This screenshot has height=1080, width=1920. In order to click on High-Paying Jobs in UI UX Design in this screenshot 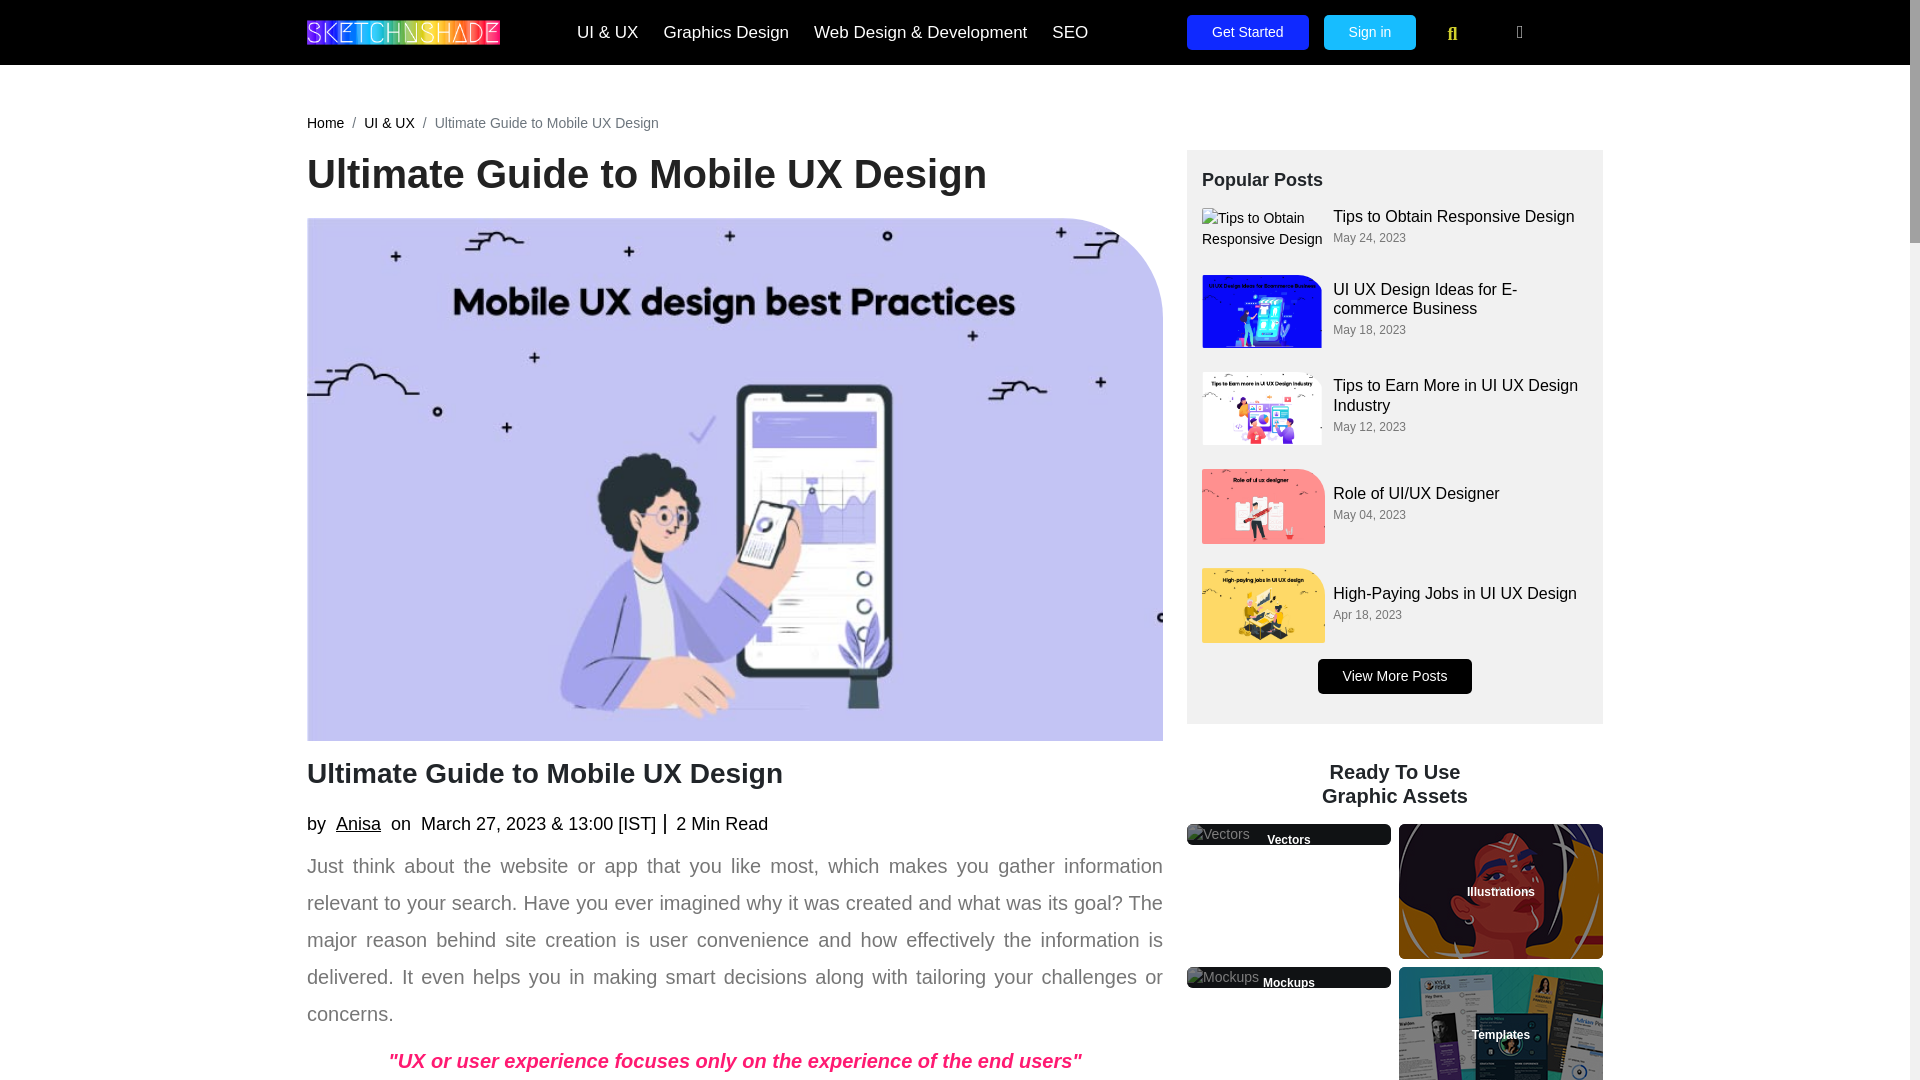, I will do `click(1460, 593)`.